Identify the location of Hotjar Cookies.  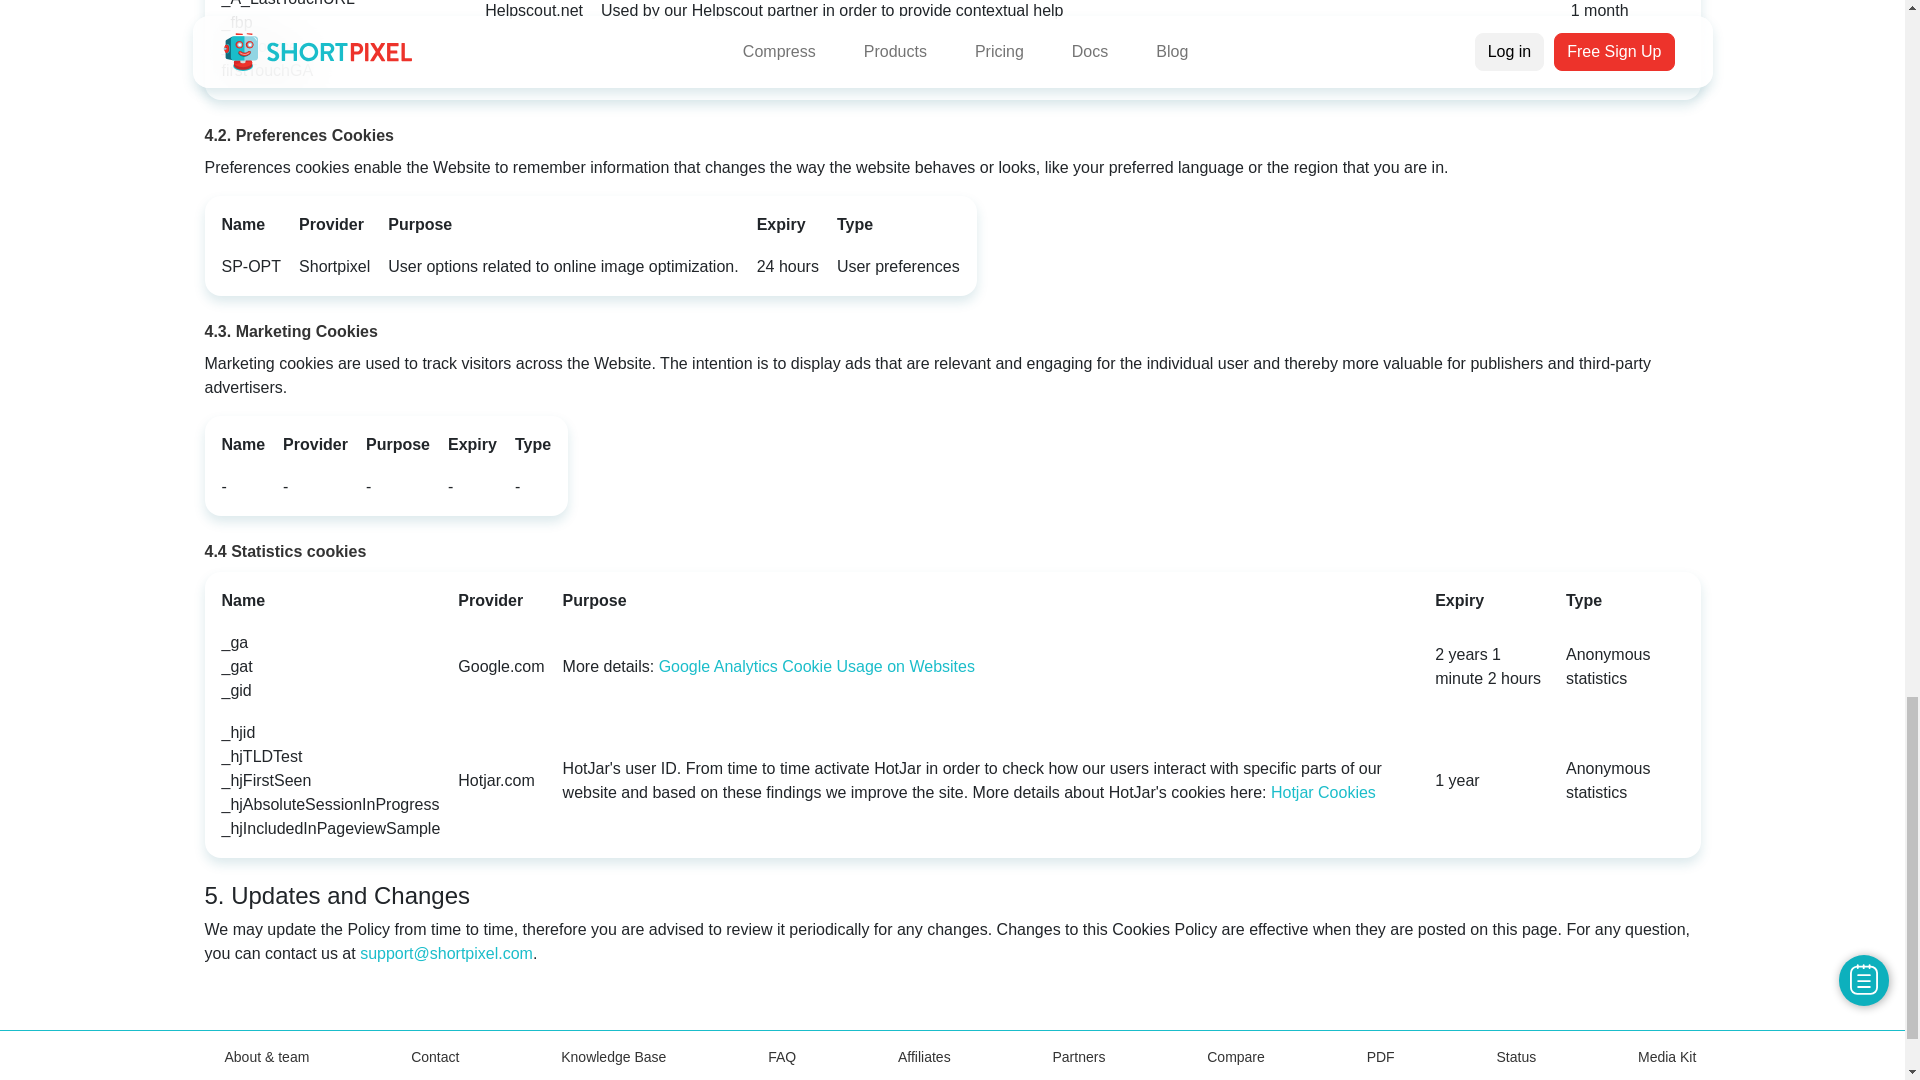
(1324, 792).